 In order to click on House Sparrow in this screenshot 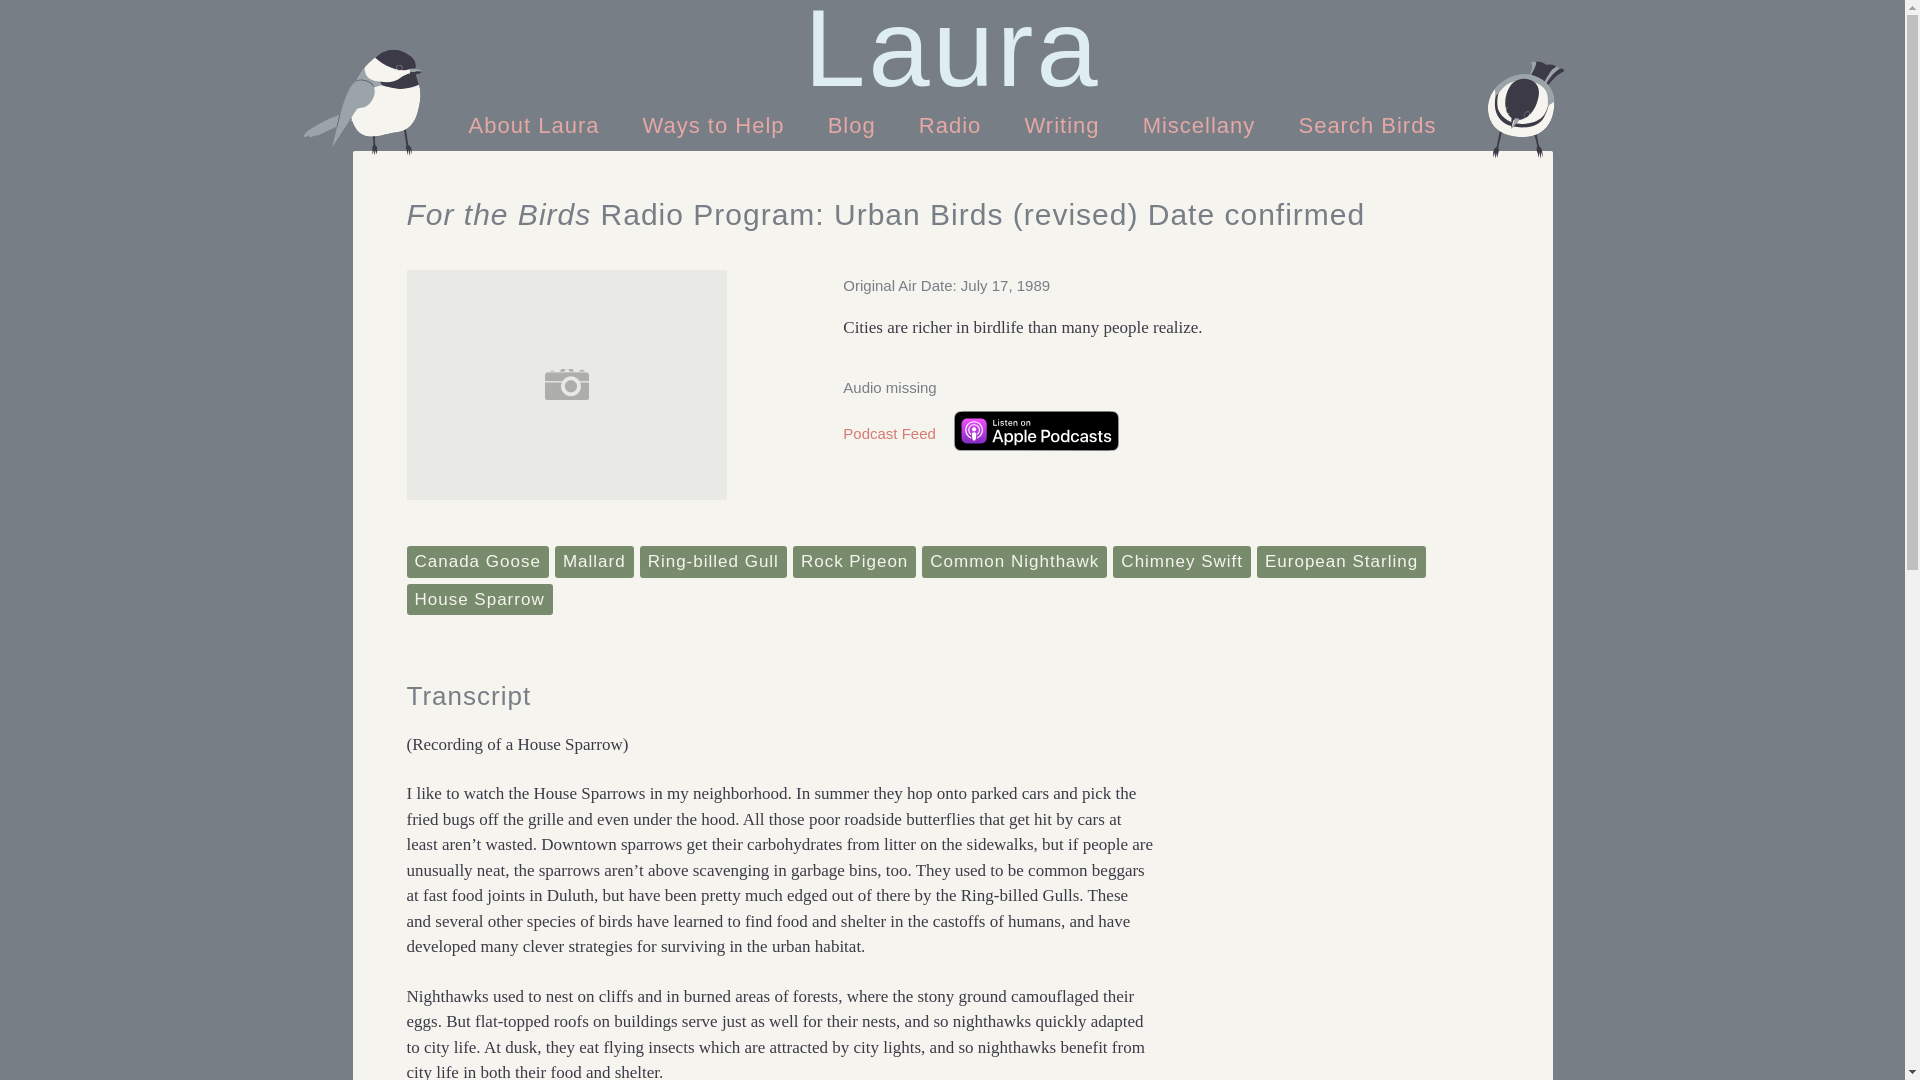, I will do `click(478, 600)`.